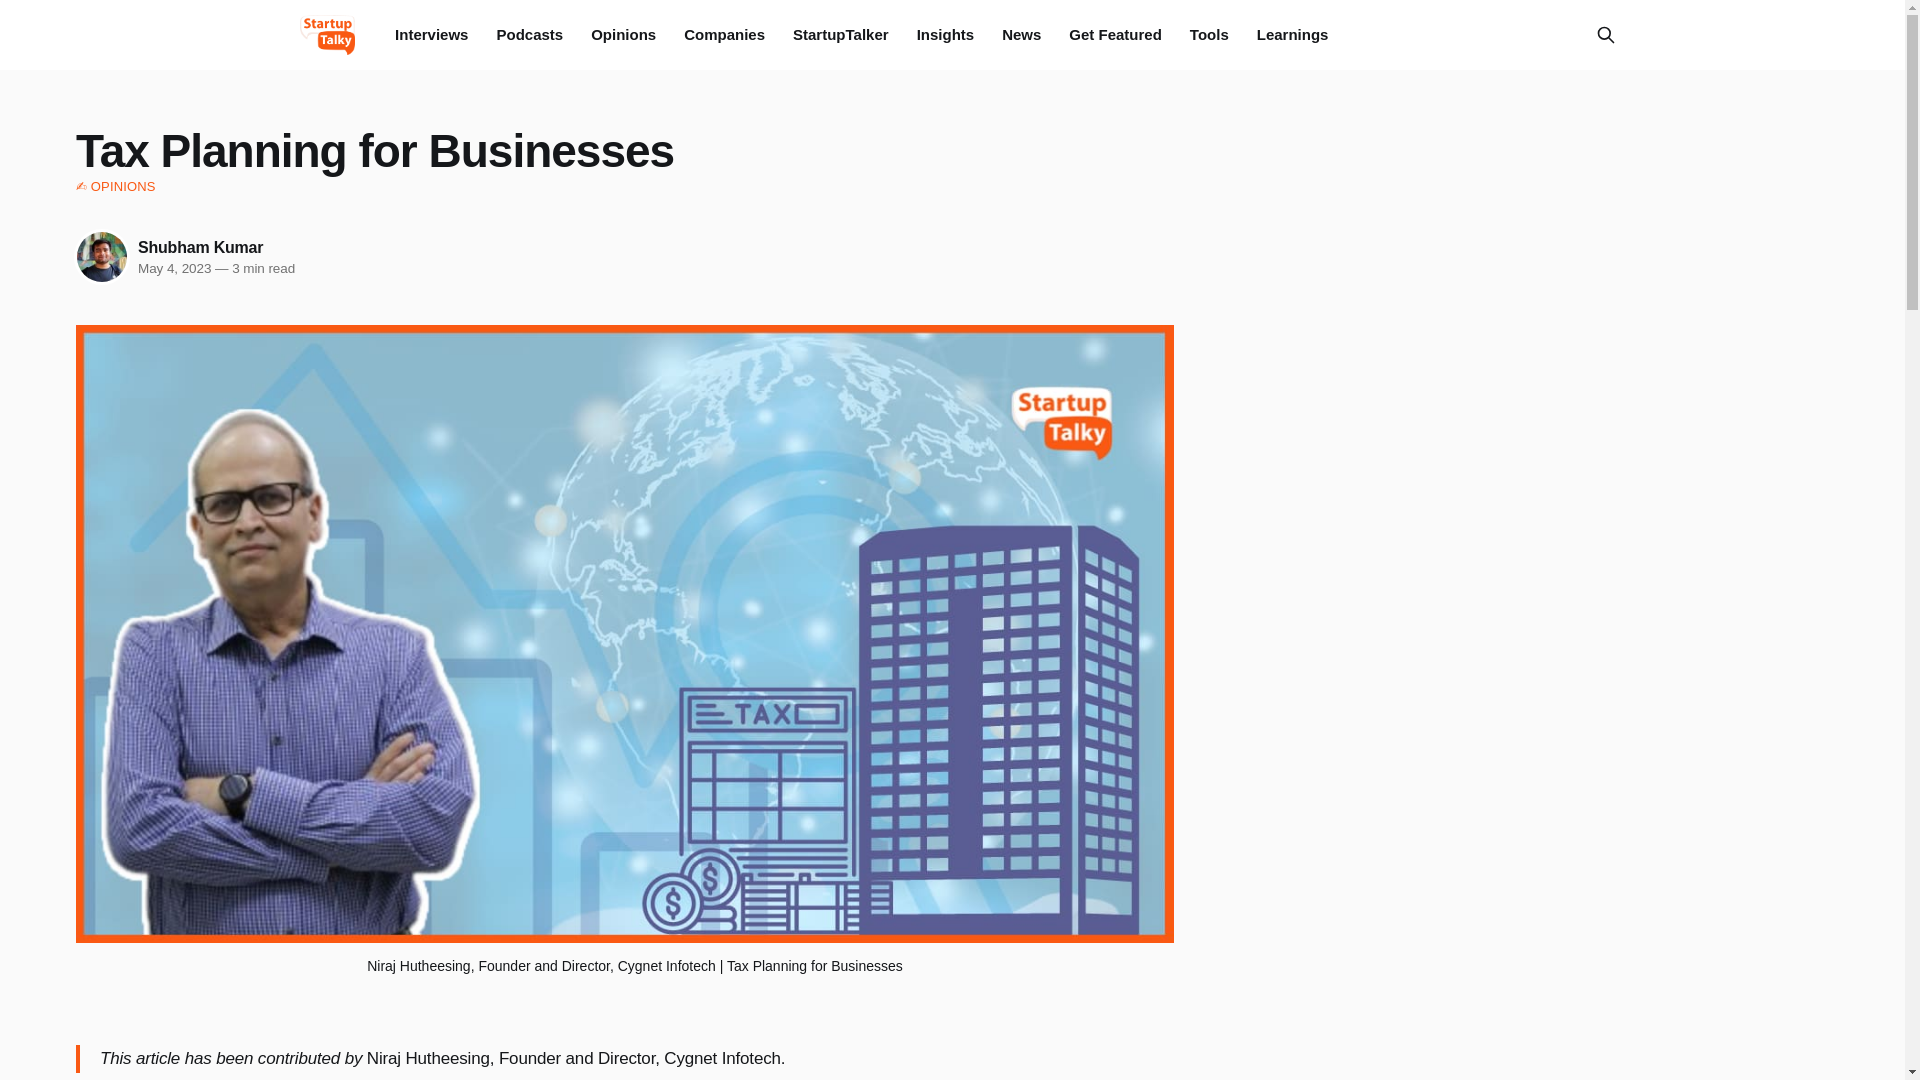  I want to click on Insights, so click(946, 34).